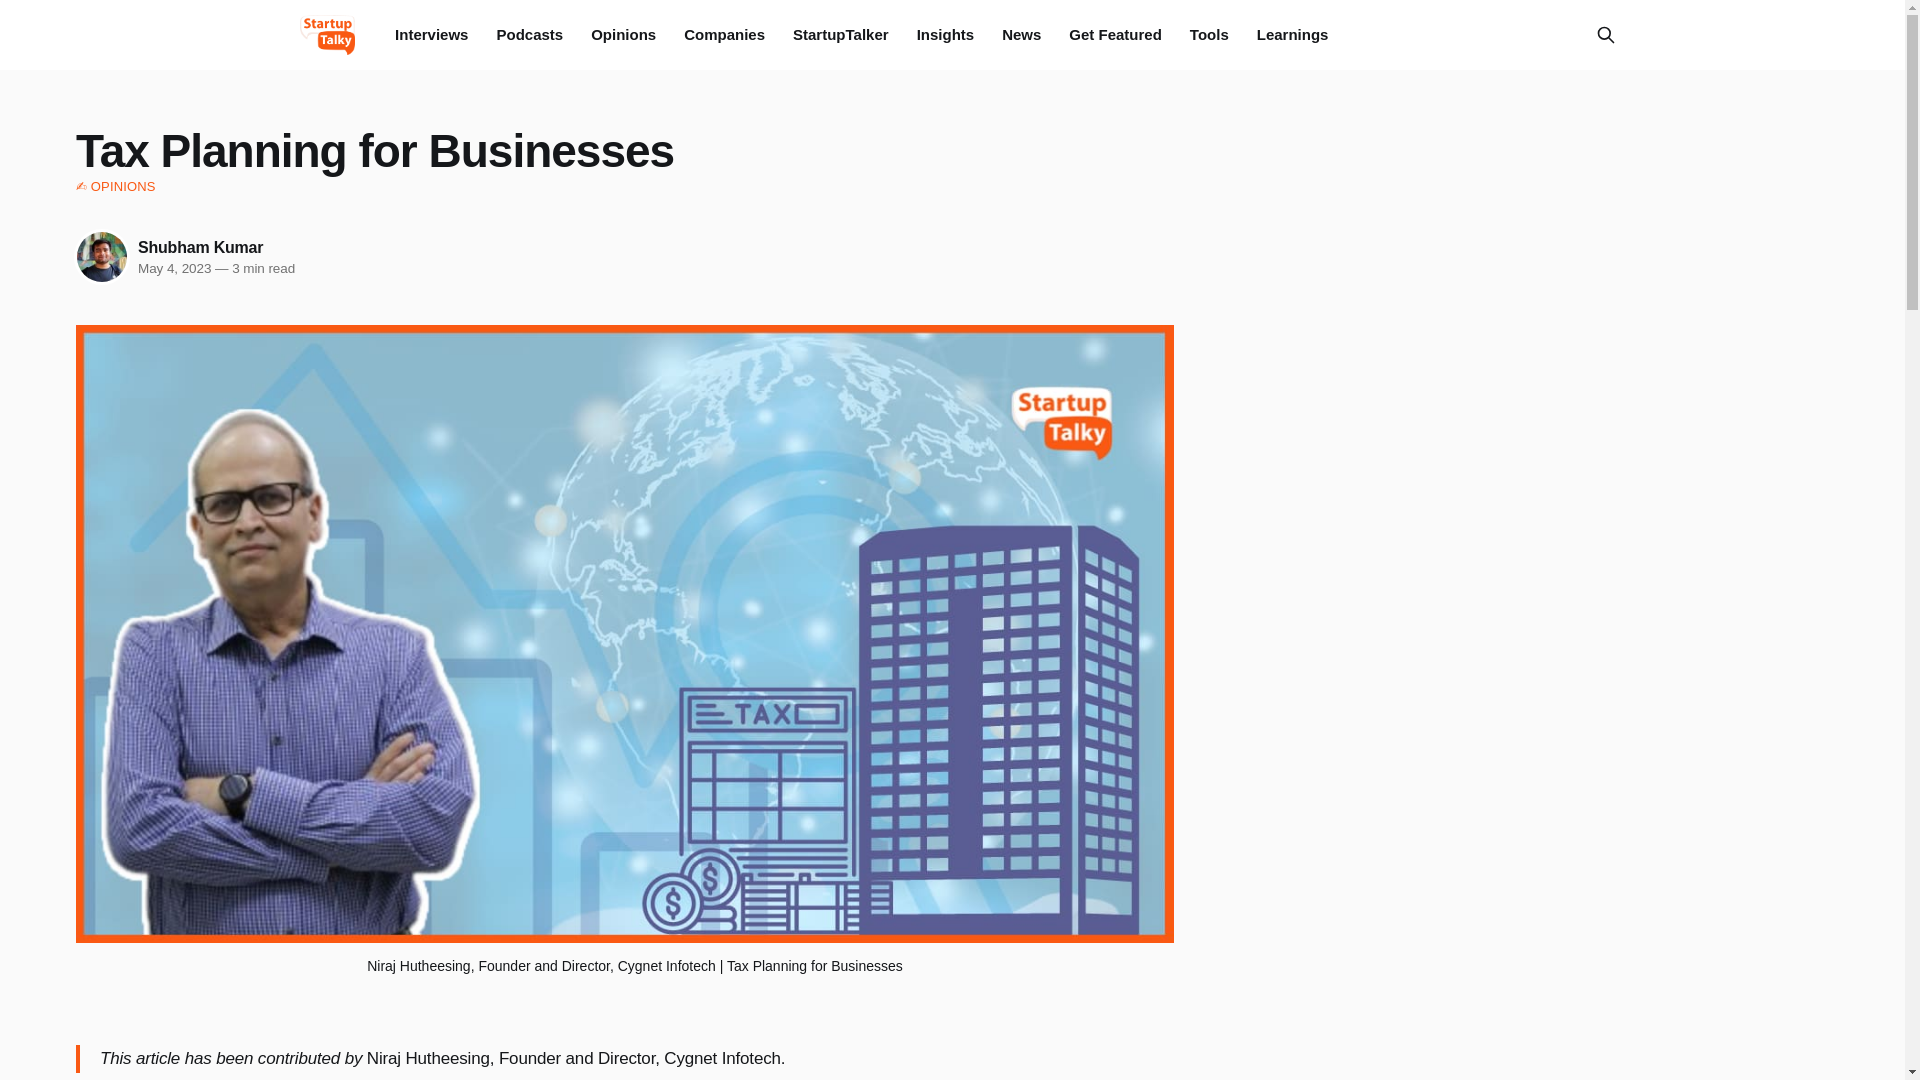  I want to click on Insights, so click(946, 34).